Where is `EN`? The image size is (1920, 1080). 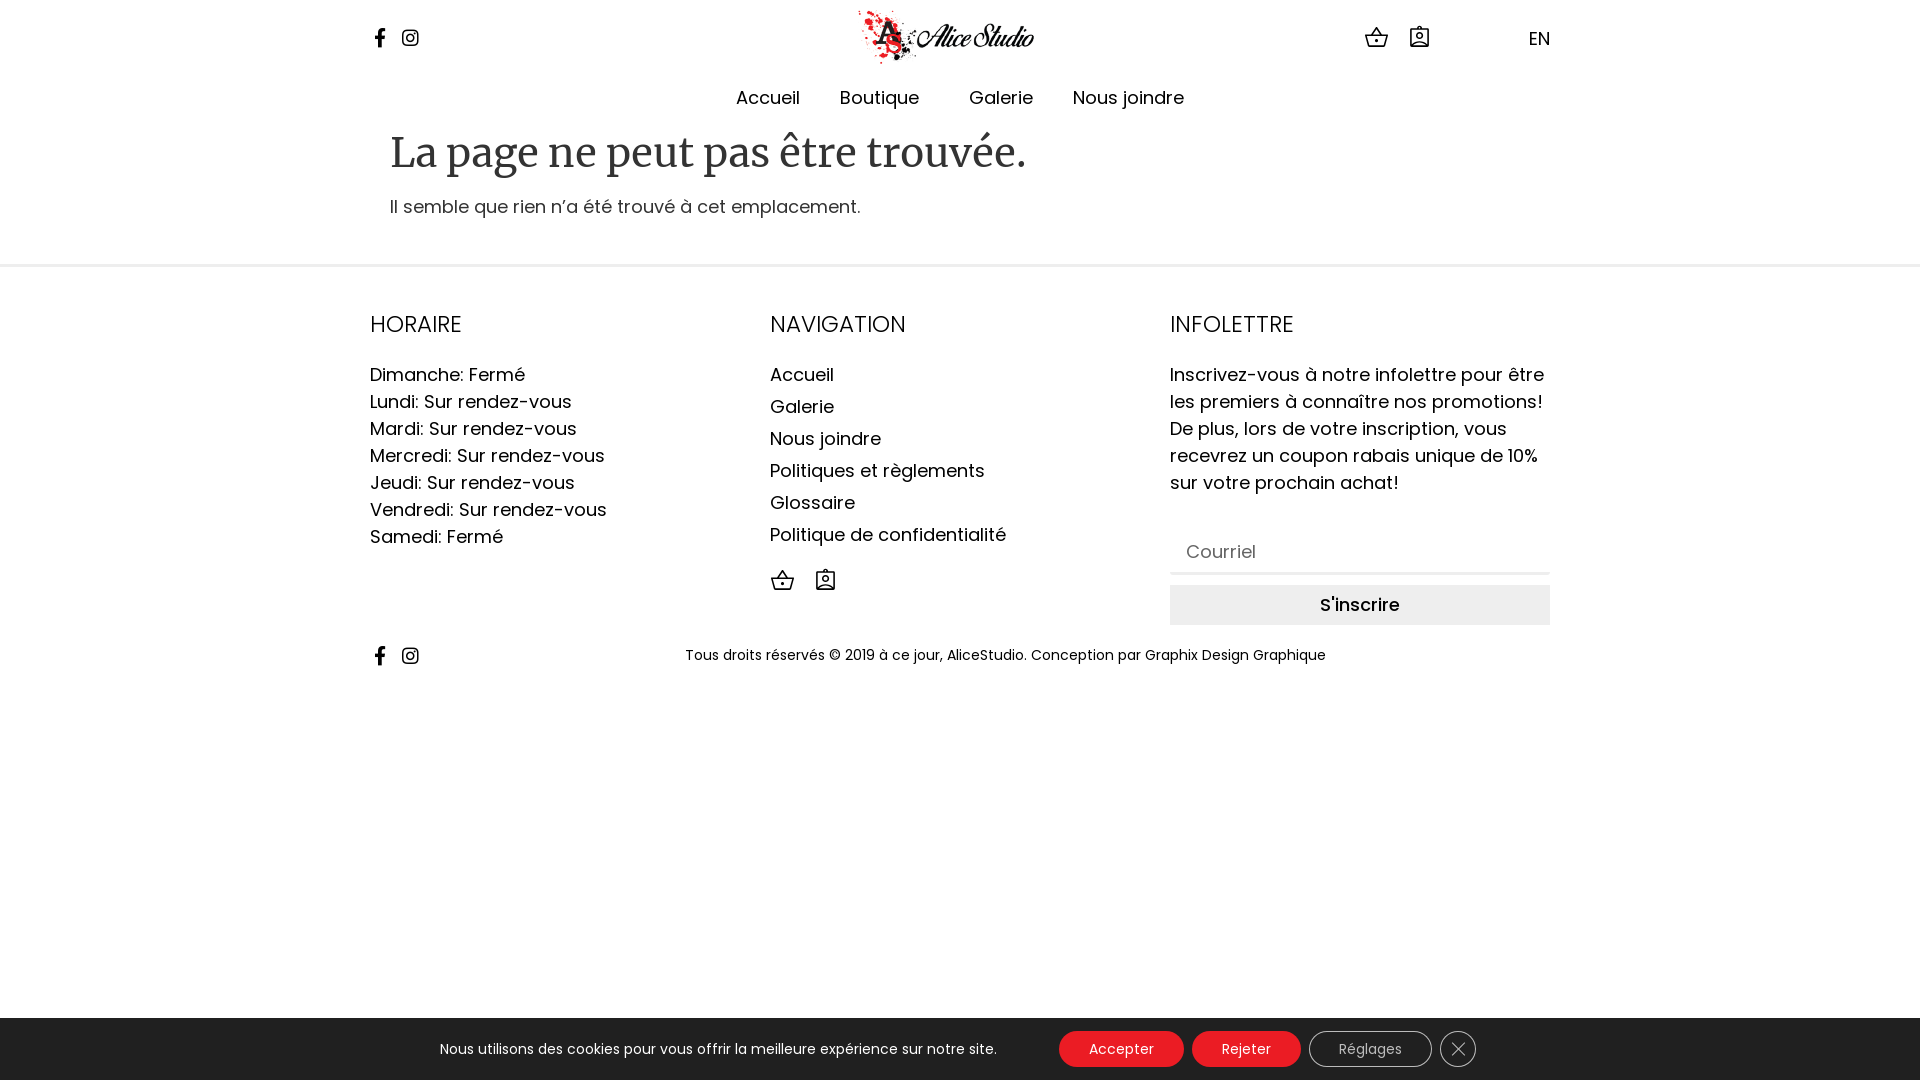
EN is located at coordinates (1534, 38).